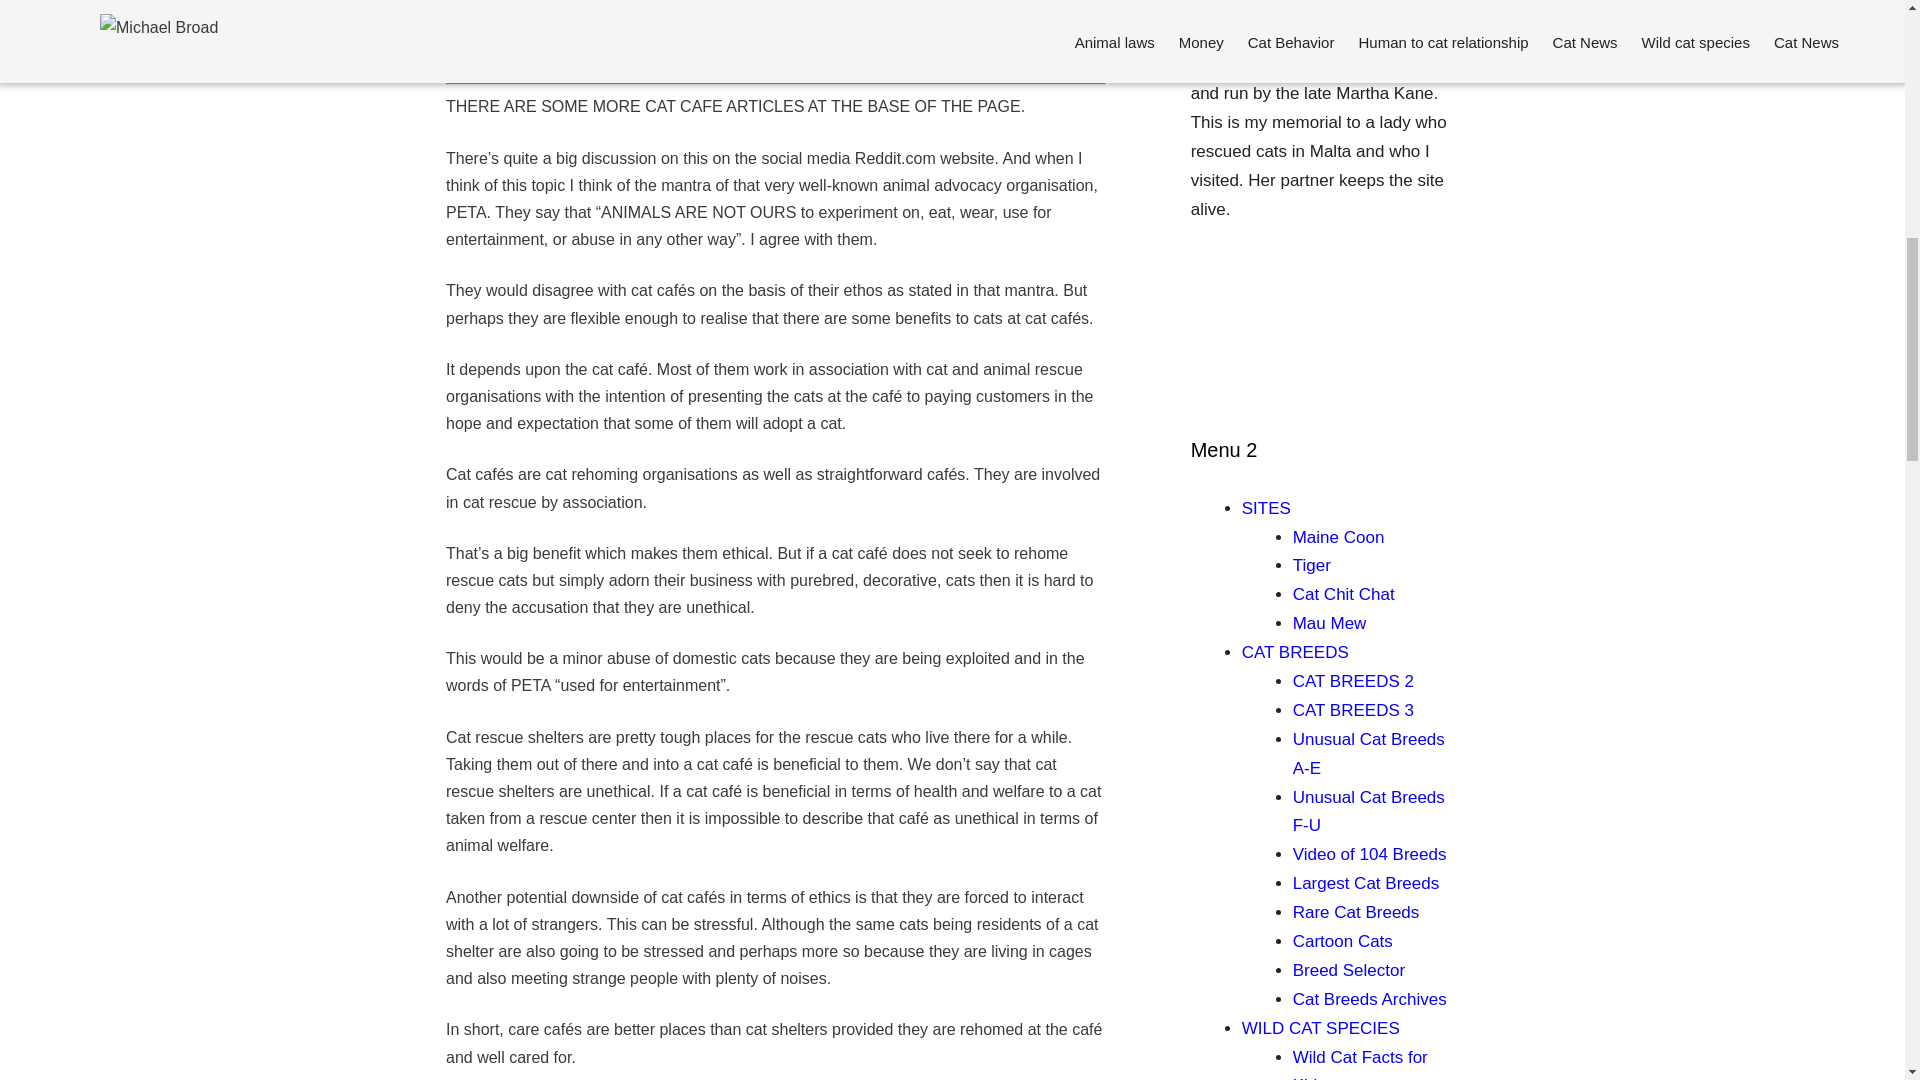  What do you see at coordinates (1338, 537) in the screenshot?
I see `Site dedicated to the Maine Coon. Very extensive.` at bounding box center [1338, 537].